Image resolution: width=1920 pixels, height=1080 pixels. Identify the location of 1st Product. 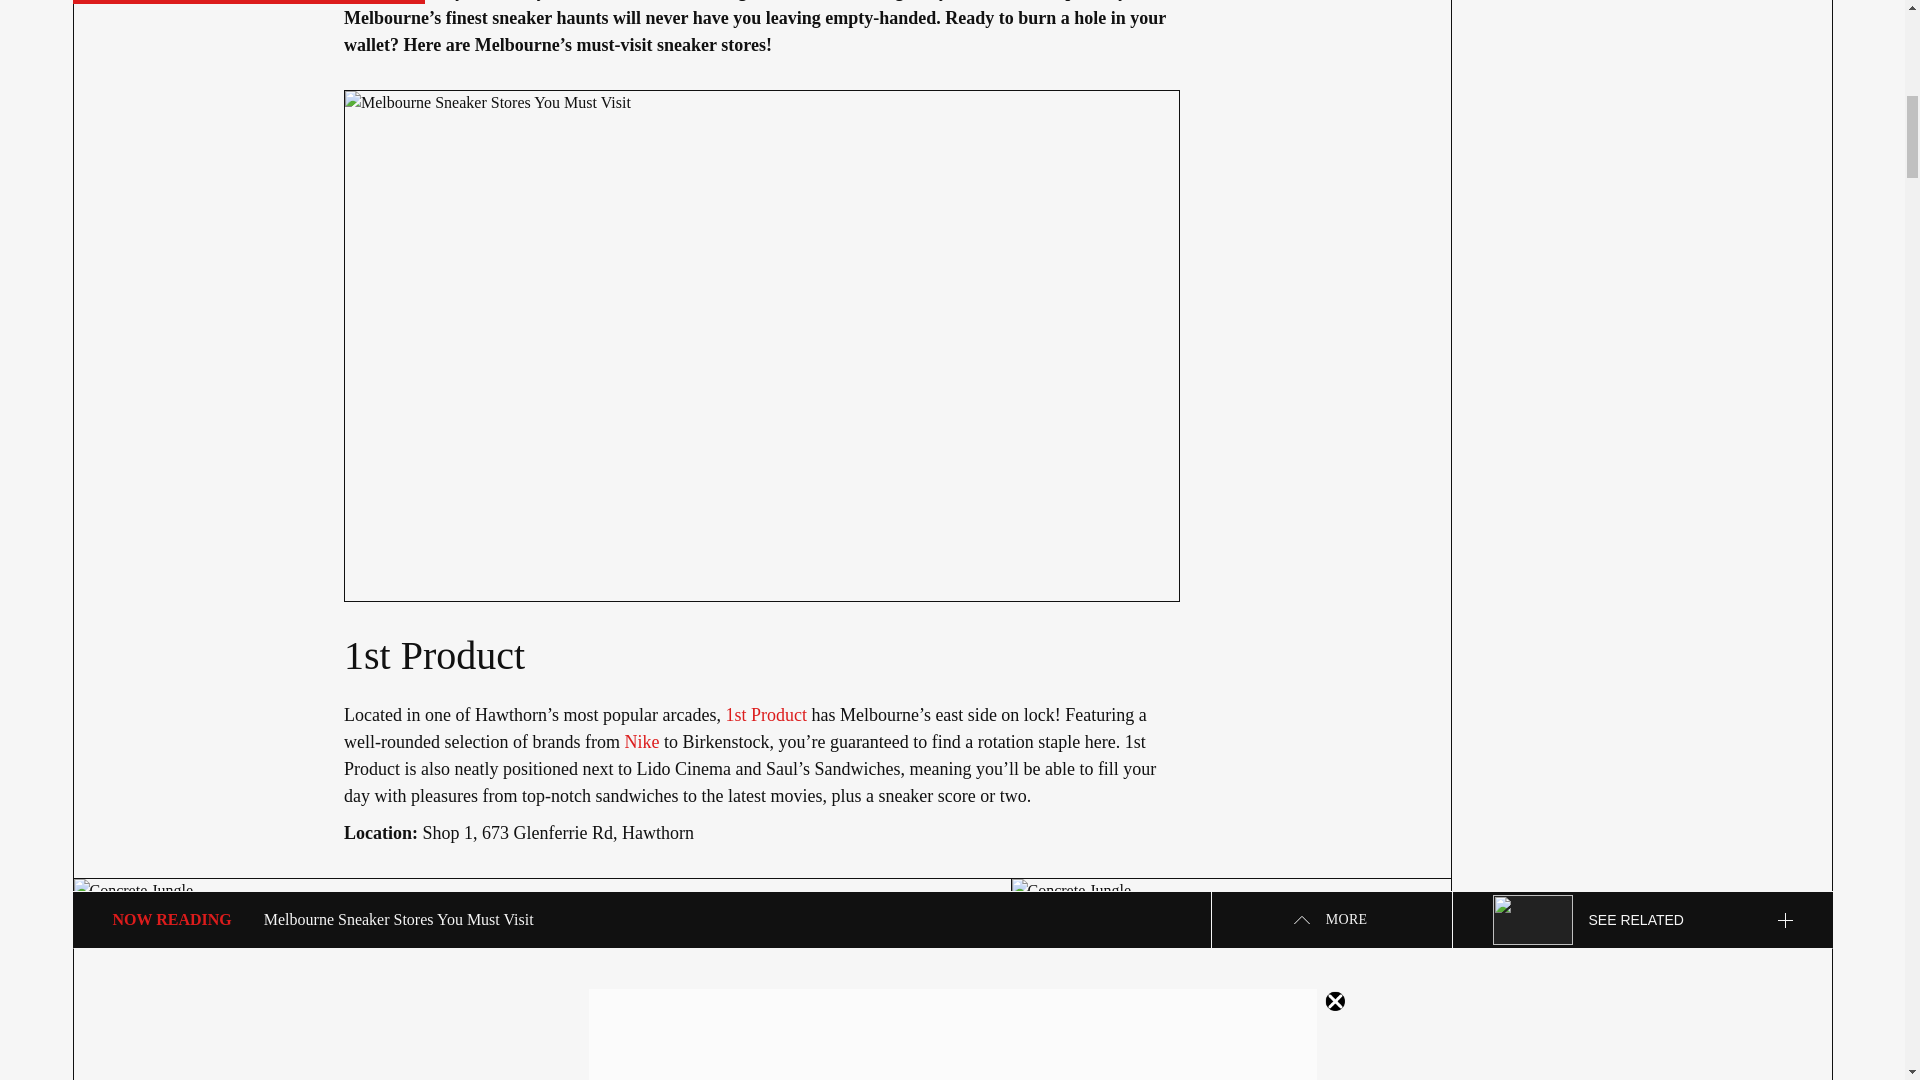
(766, 714).